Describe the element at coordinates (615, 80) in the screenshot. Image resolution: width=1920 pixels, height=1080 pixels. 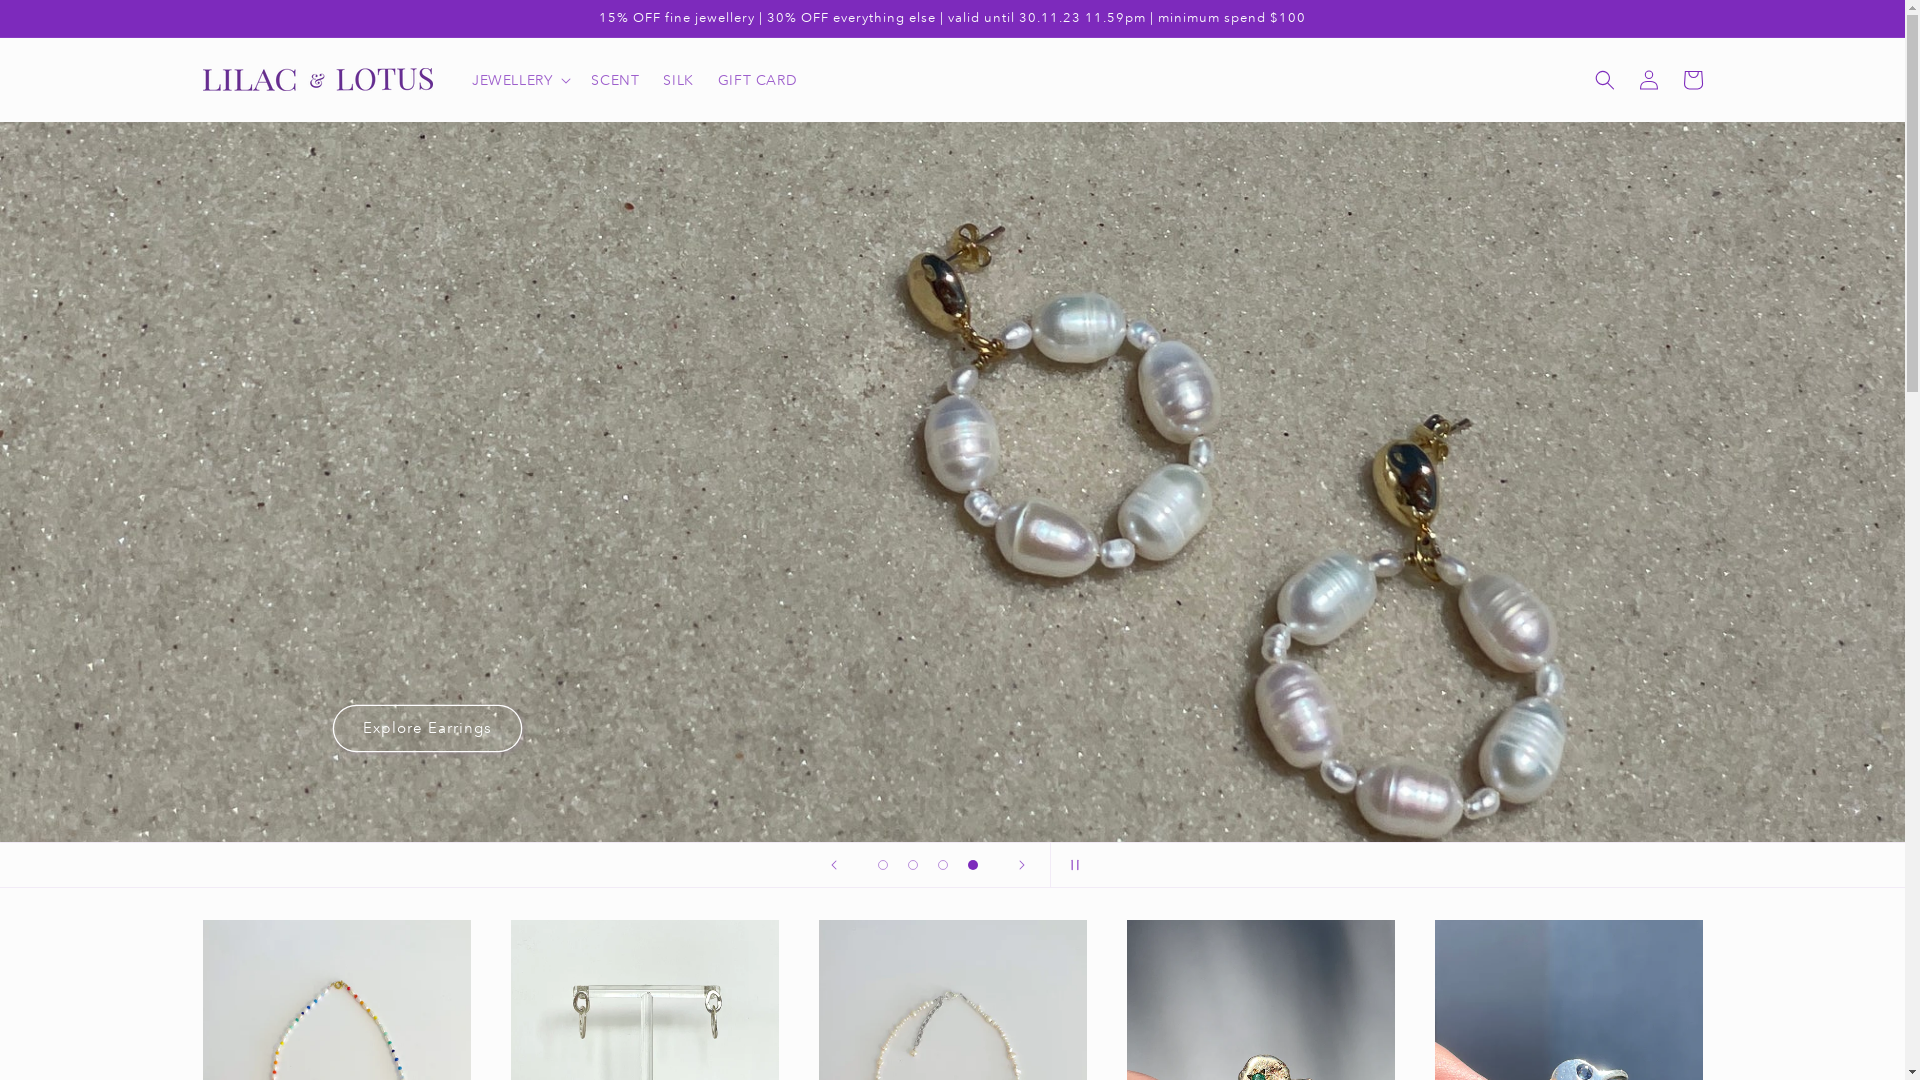
I see `SCENT` at that location.